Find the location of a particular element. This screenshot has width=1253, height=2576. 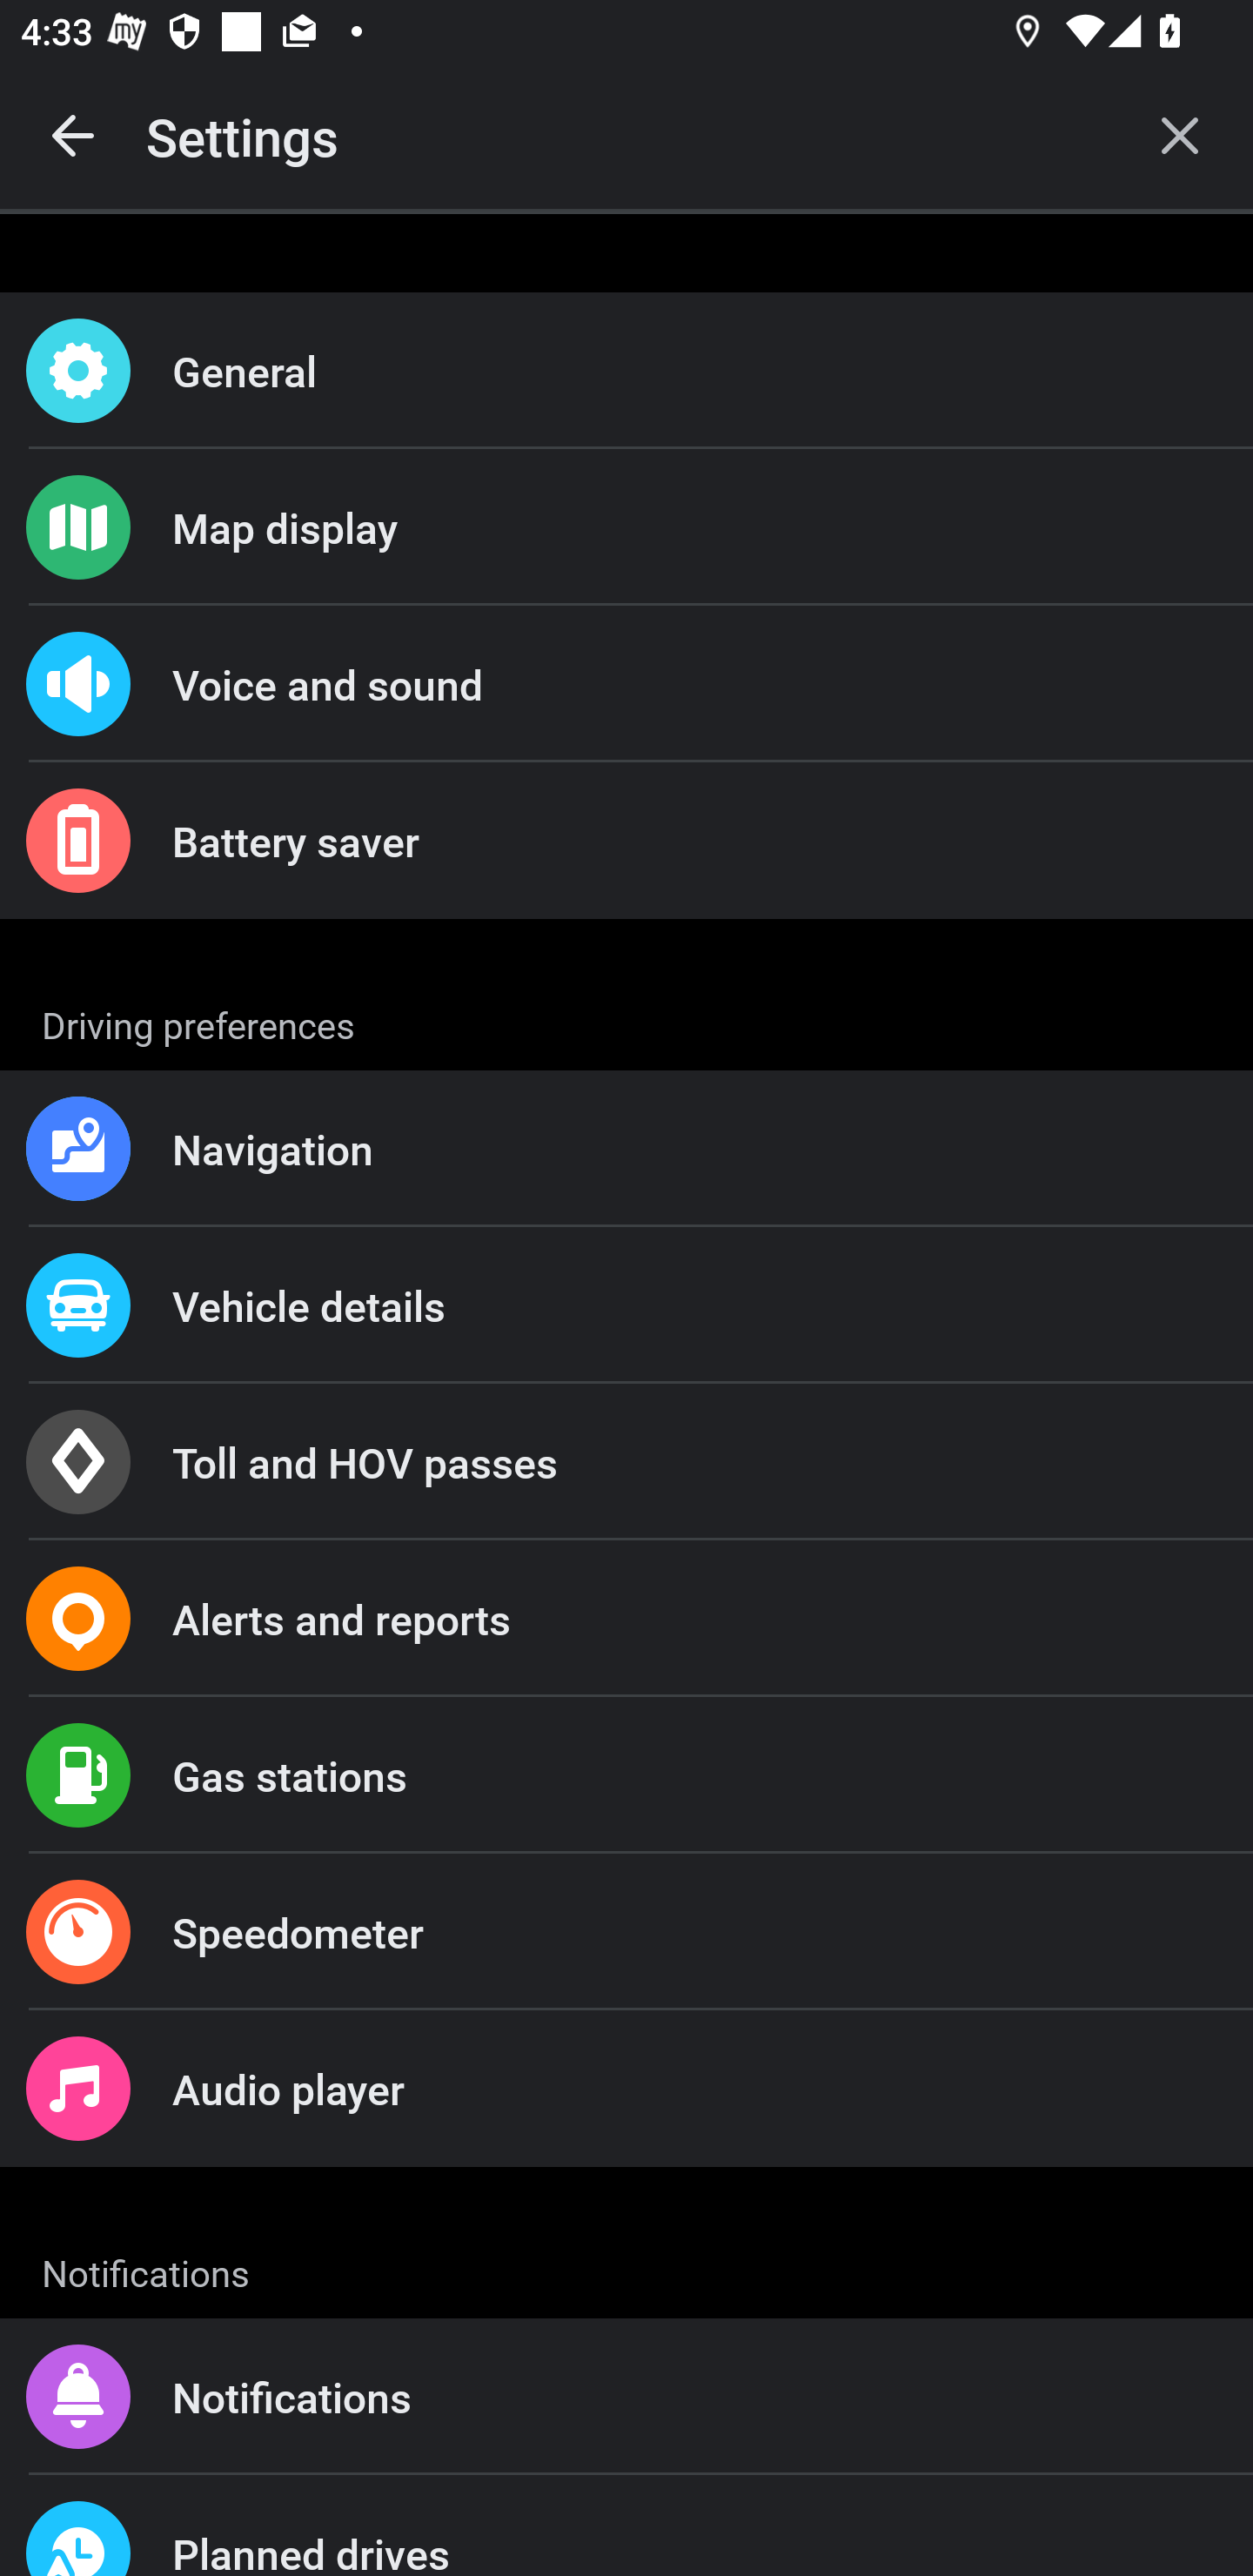

Audio player is located at coordinates (626, 2087).